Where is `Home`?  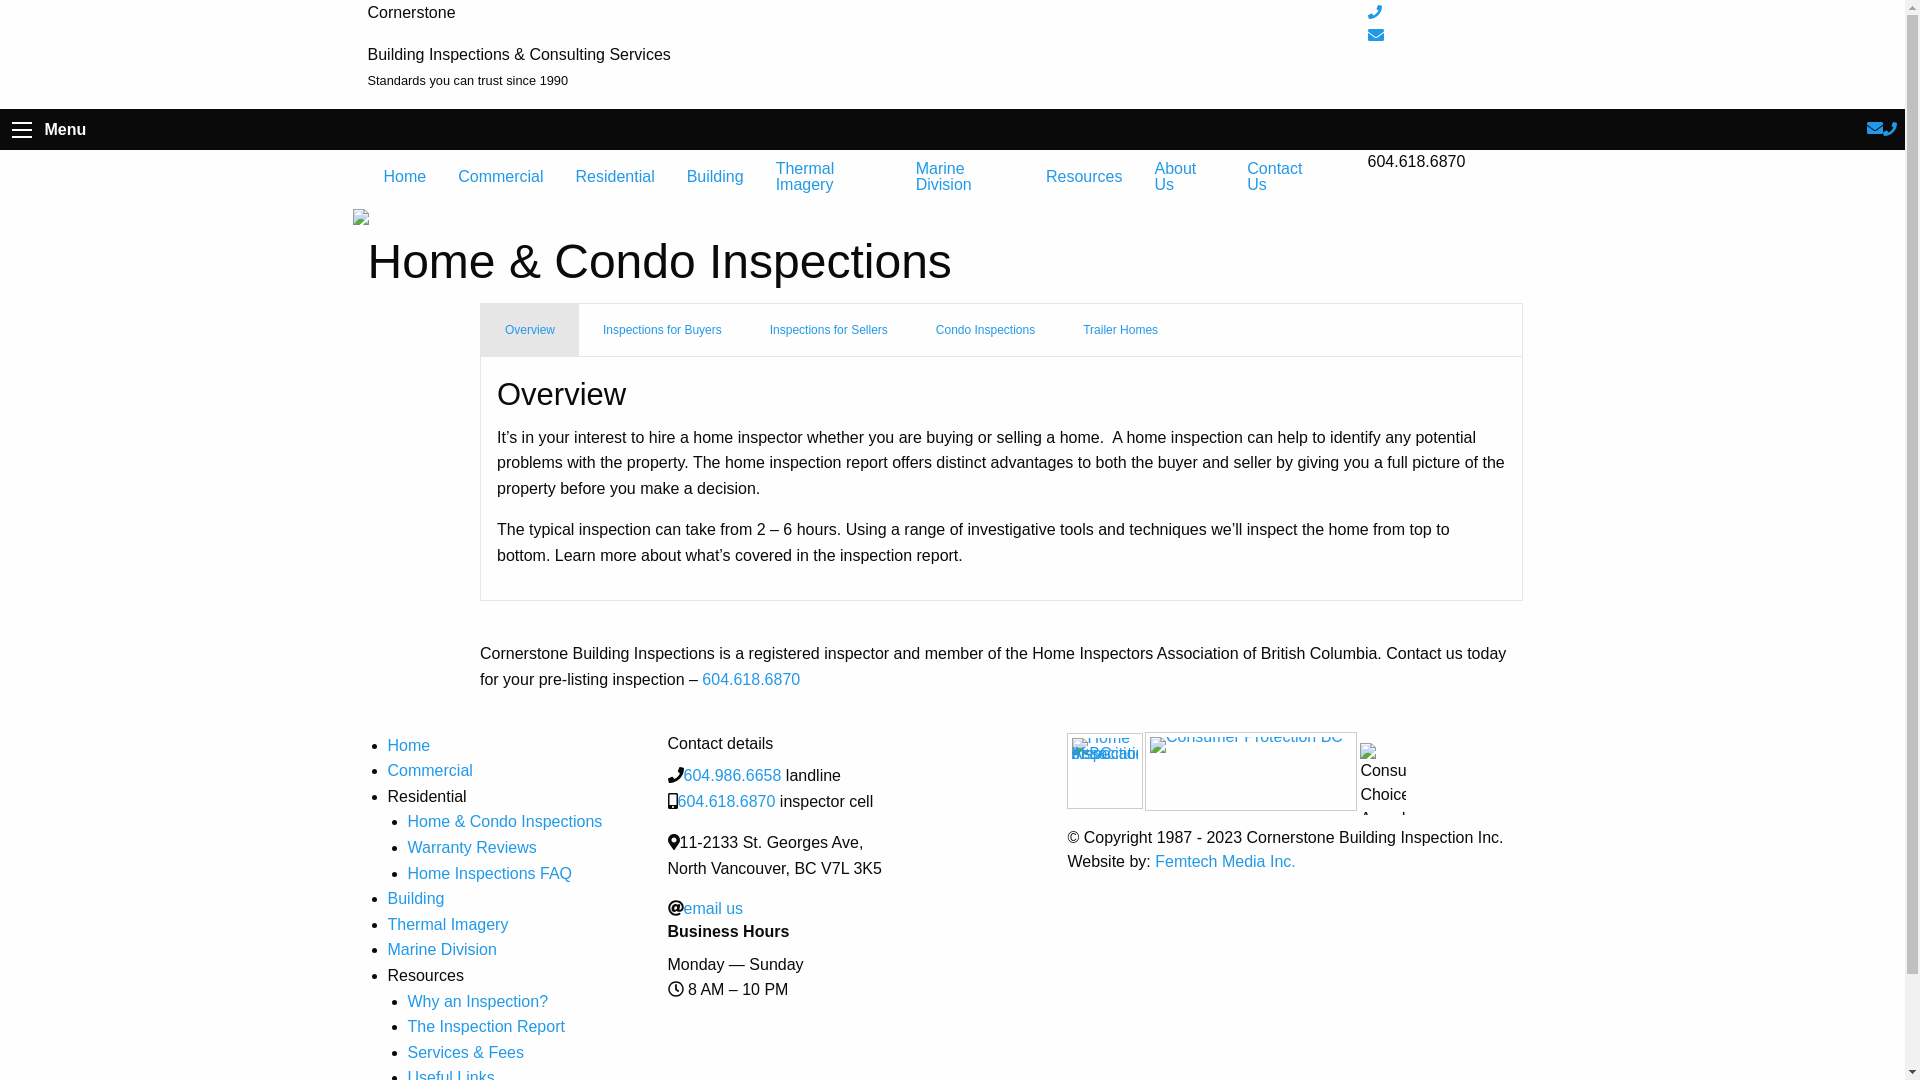
Home is located at coordinates (410, 746).